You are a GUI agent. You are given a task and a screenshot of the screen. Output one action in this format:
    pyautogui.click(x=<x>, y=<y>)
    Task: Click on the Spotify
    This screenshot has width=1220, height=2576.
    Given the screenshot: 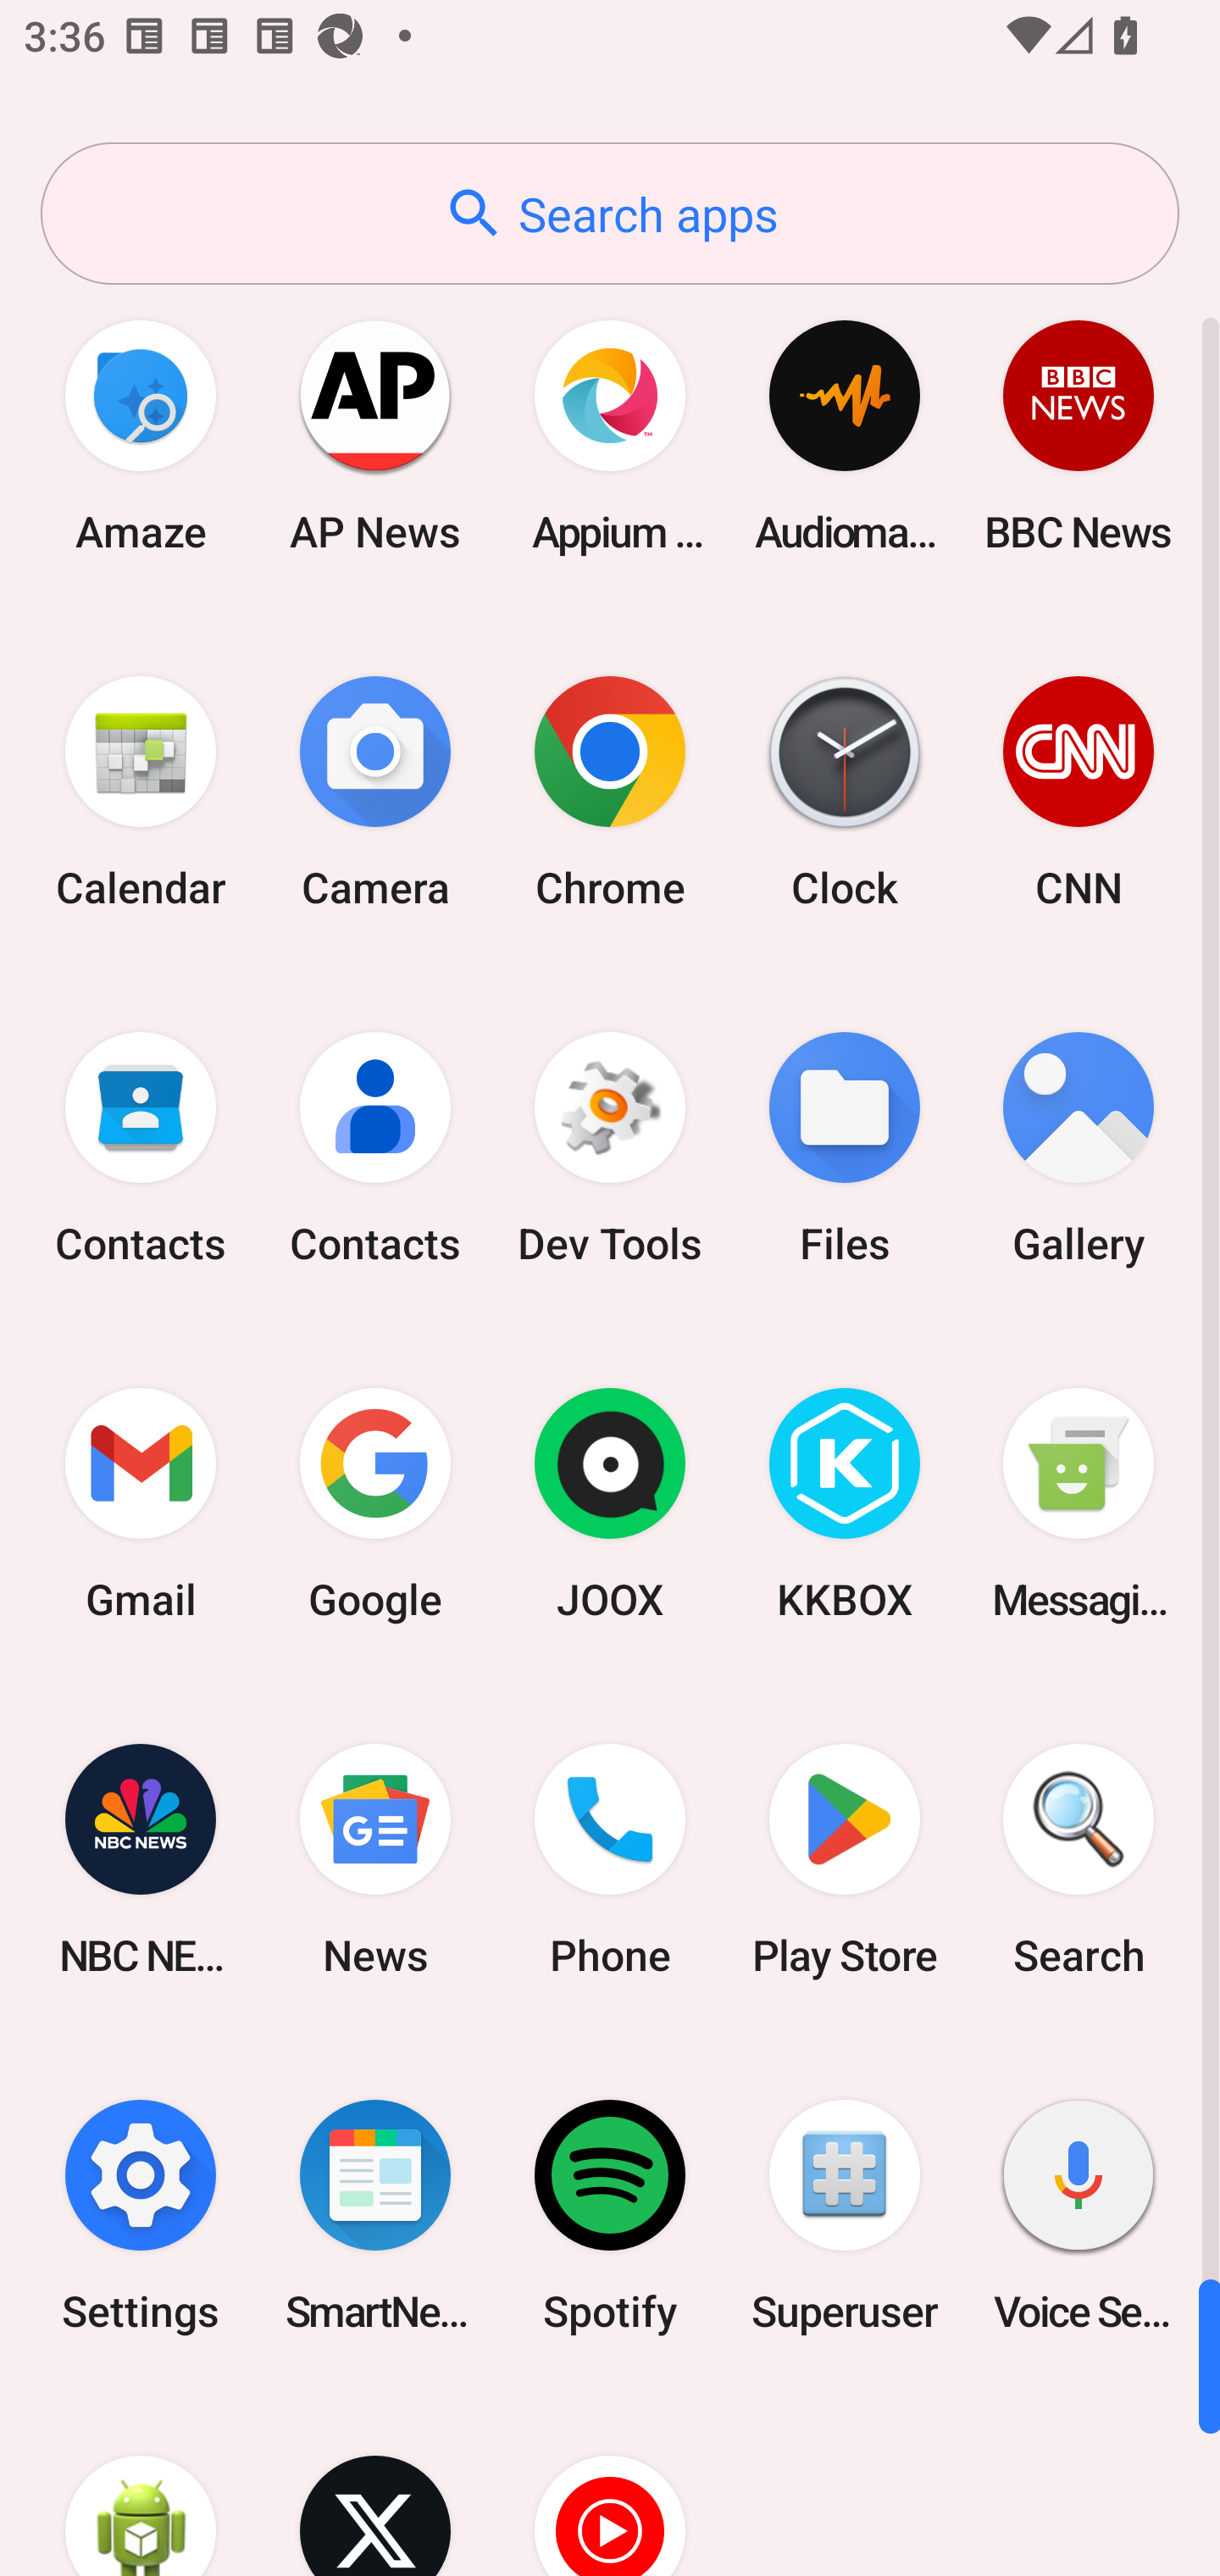 What is the action you would take?
    pyautogui.click(x=610, y=2215)
    